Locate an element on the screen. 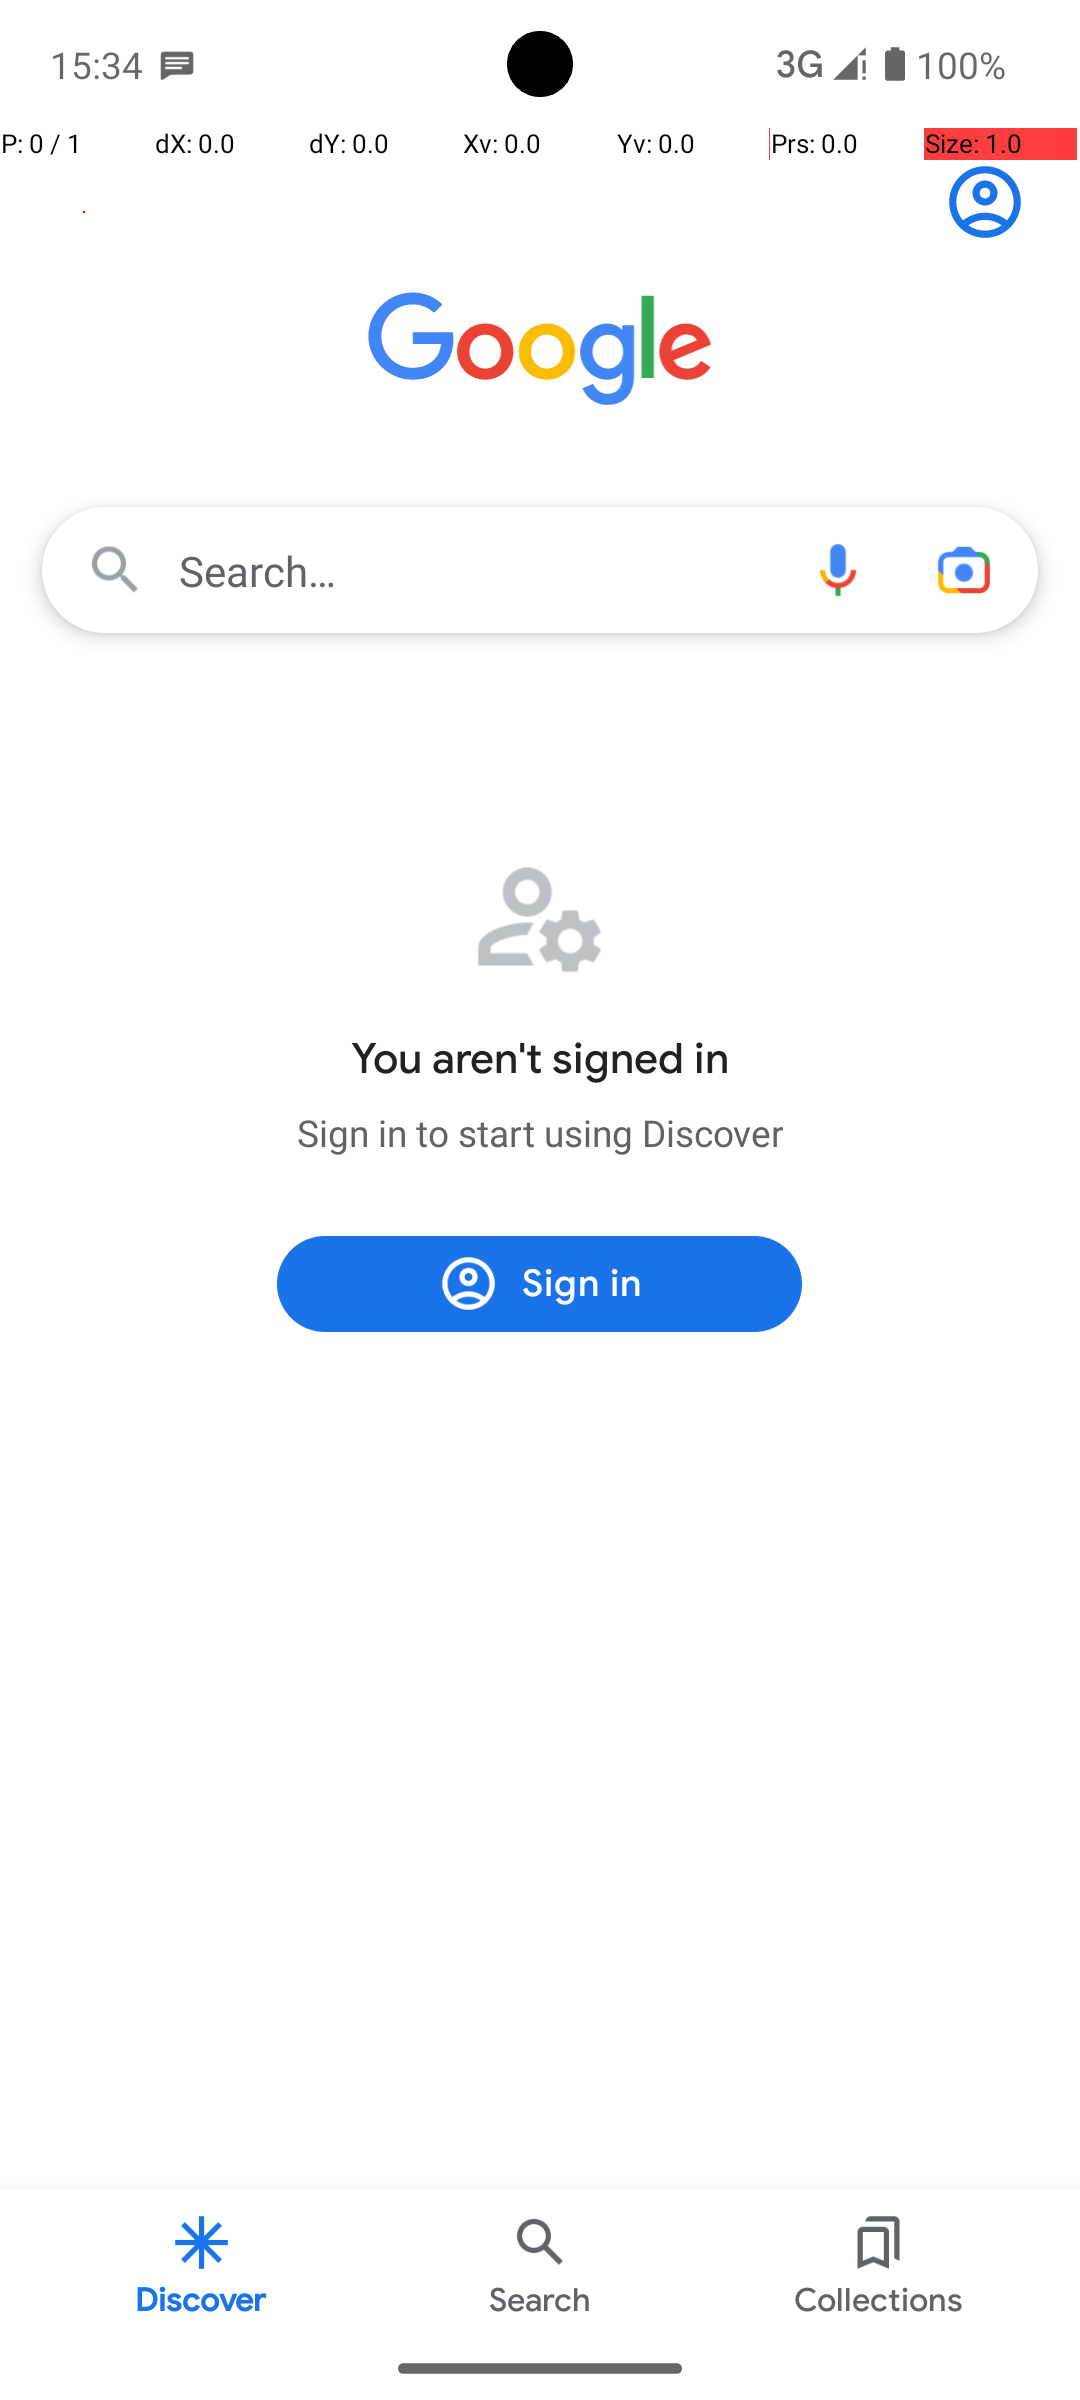 The height and width of the screenshot is (2400, 1080). Sign in to start using Discover is located at coordinates (540, 1132).